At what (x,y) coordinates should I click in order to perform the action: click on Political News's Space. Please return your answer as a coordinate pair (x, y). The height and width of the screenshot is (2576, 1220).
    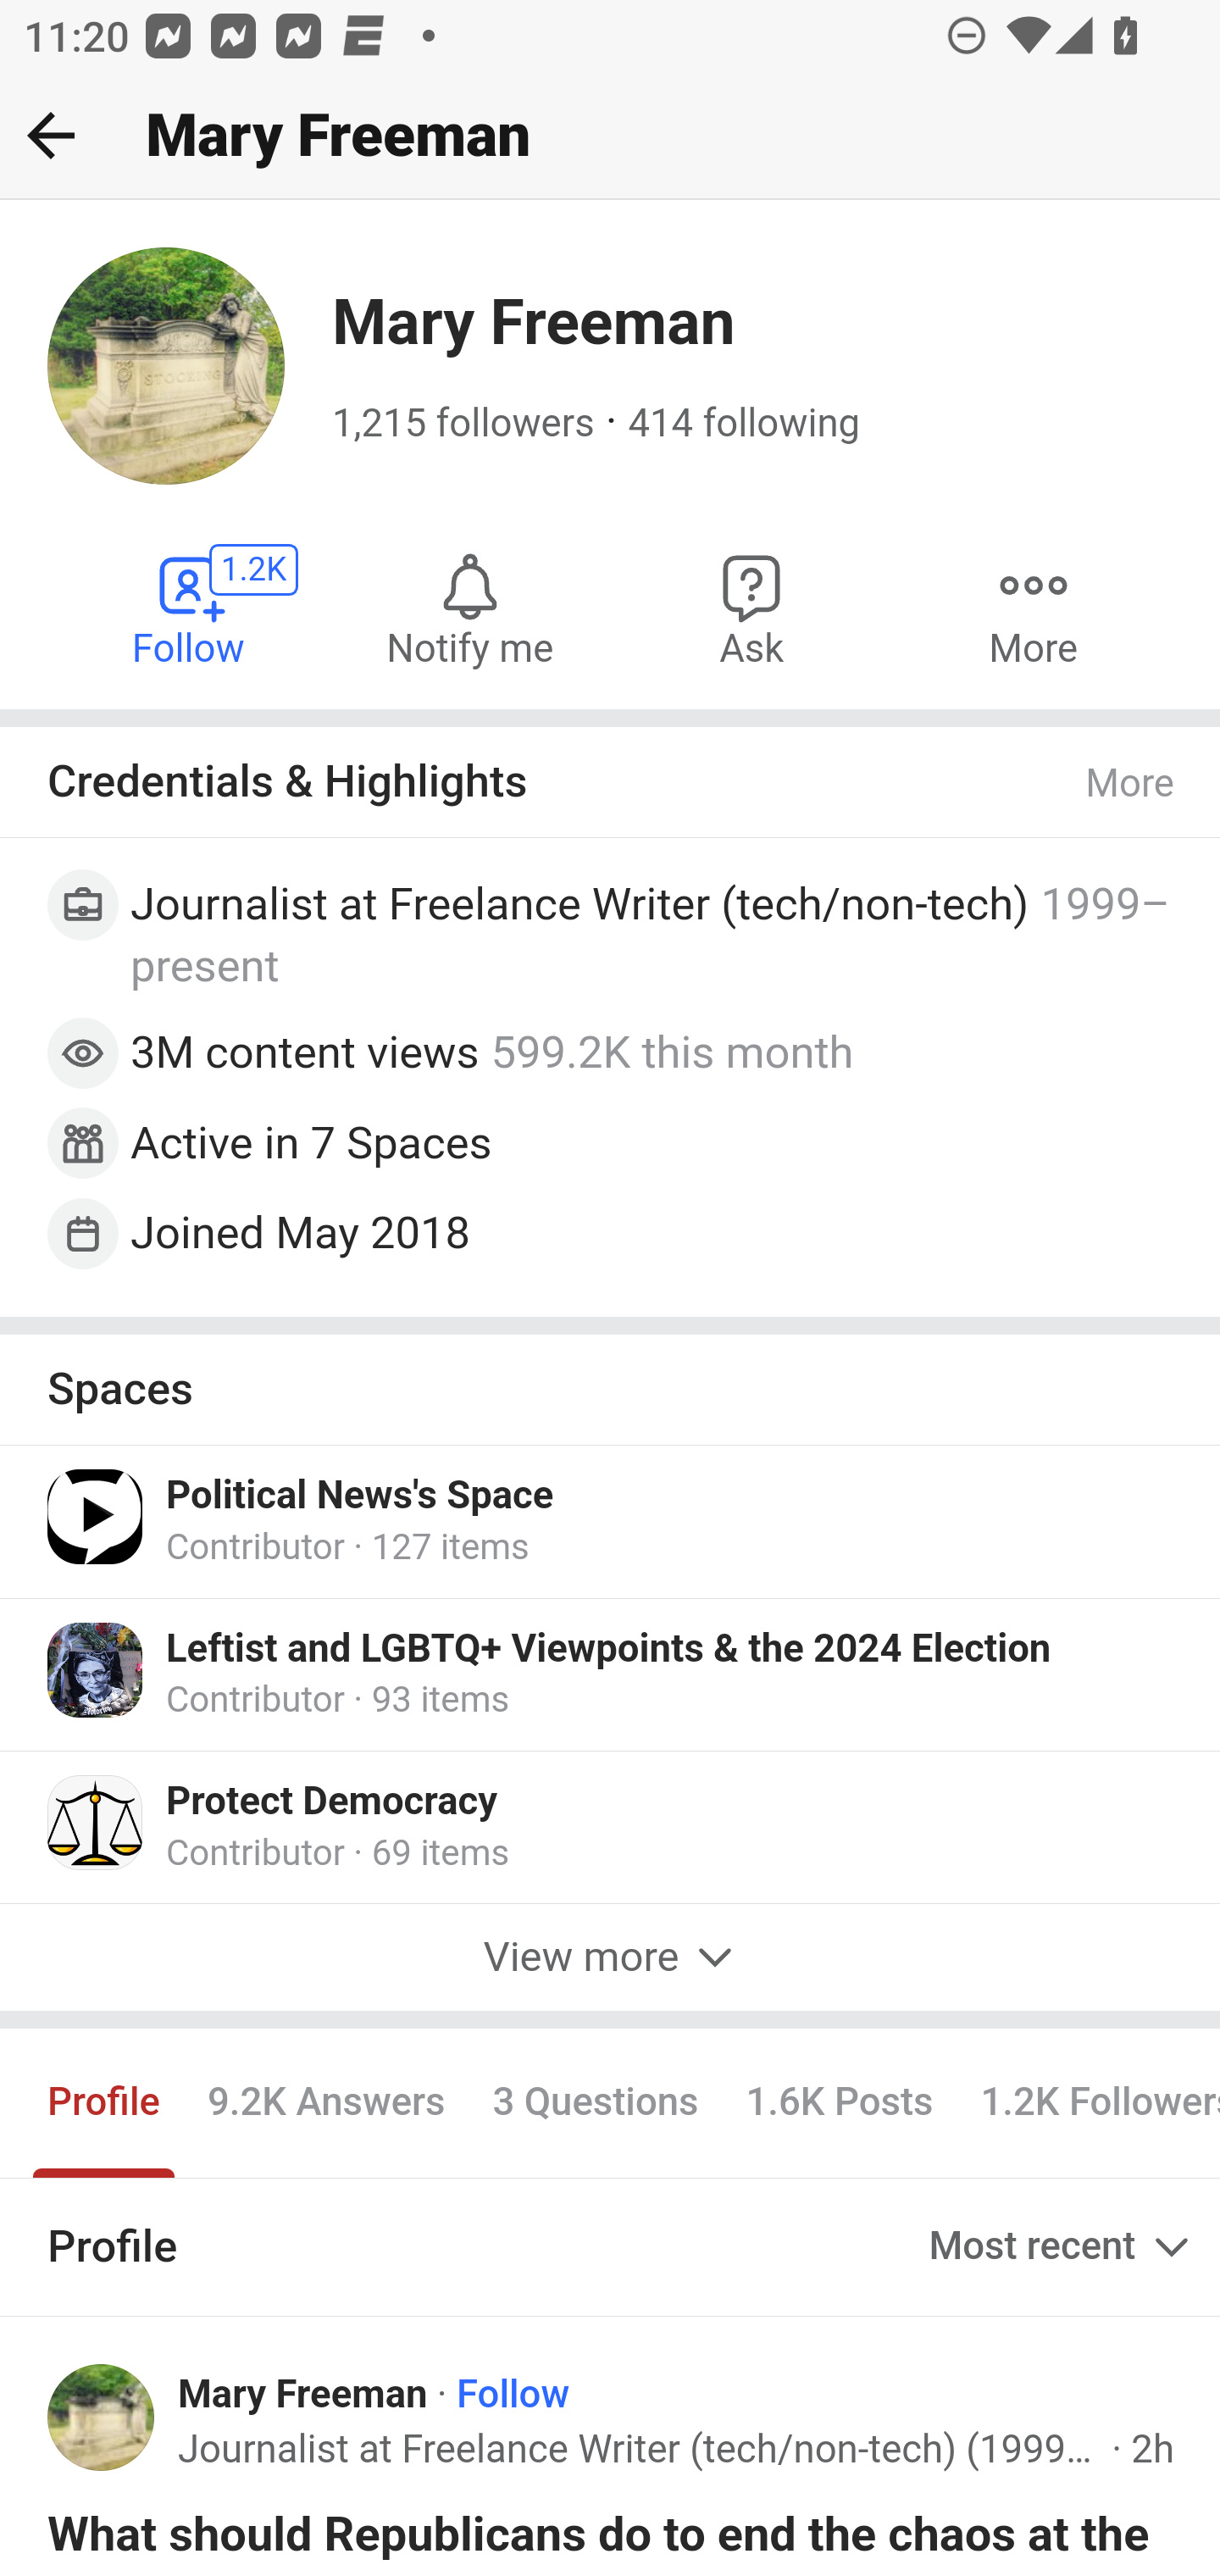
    Looking at the image, I should click on (359, 1496).